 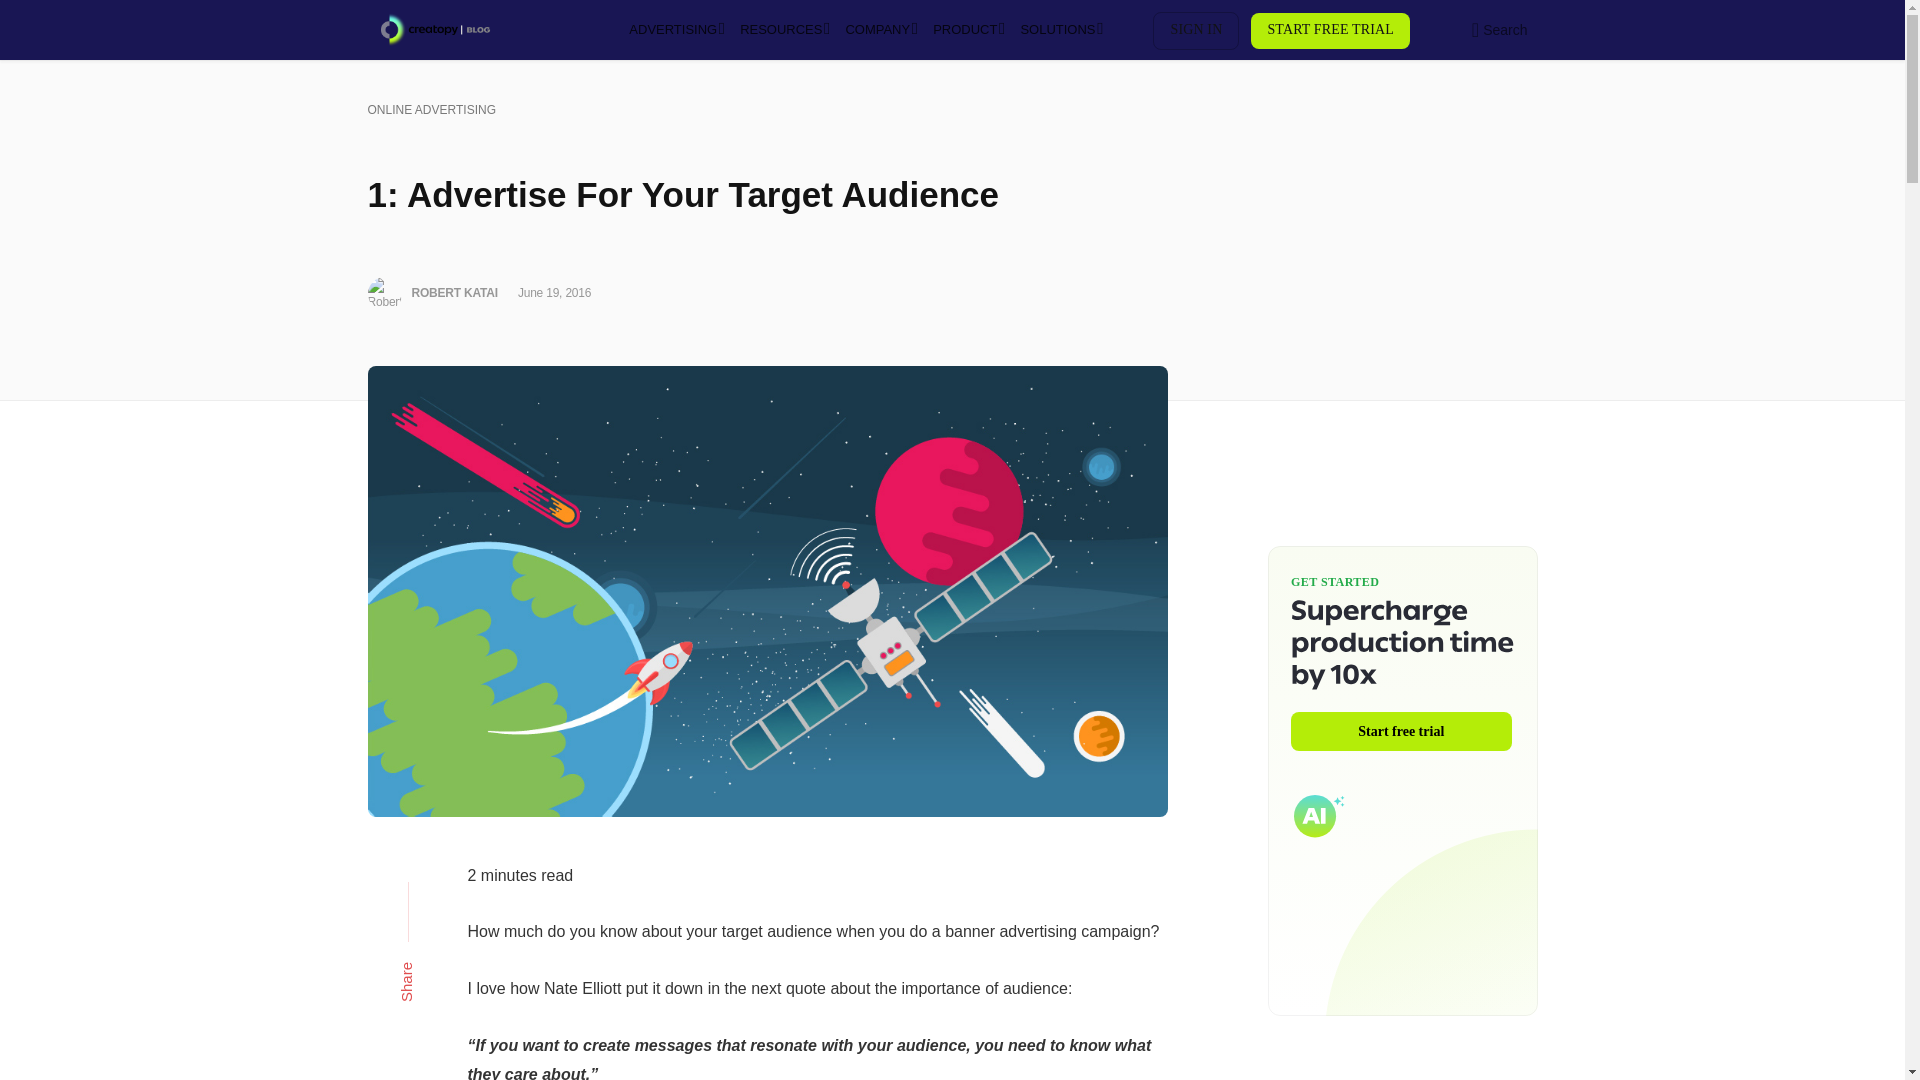 I want to click on START FREE TRIAL, so click(x=1330, y=30).